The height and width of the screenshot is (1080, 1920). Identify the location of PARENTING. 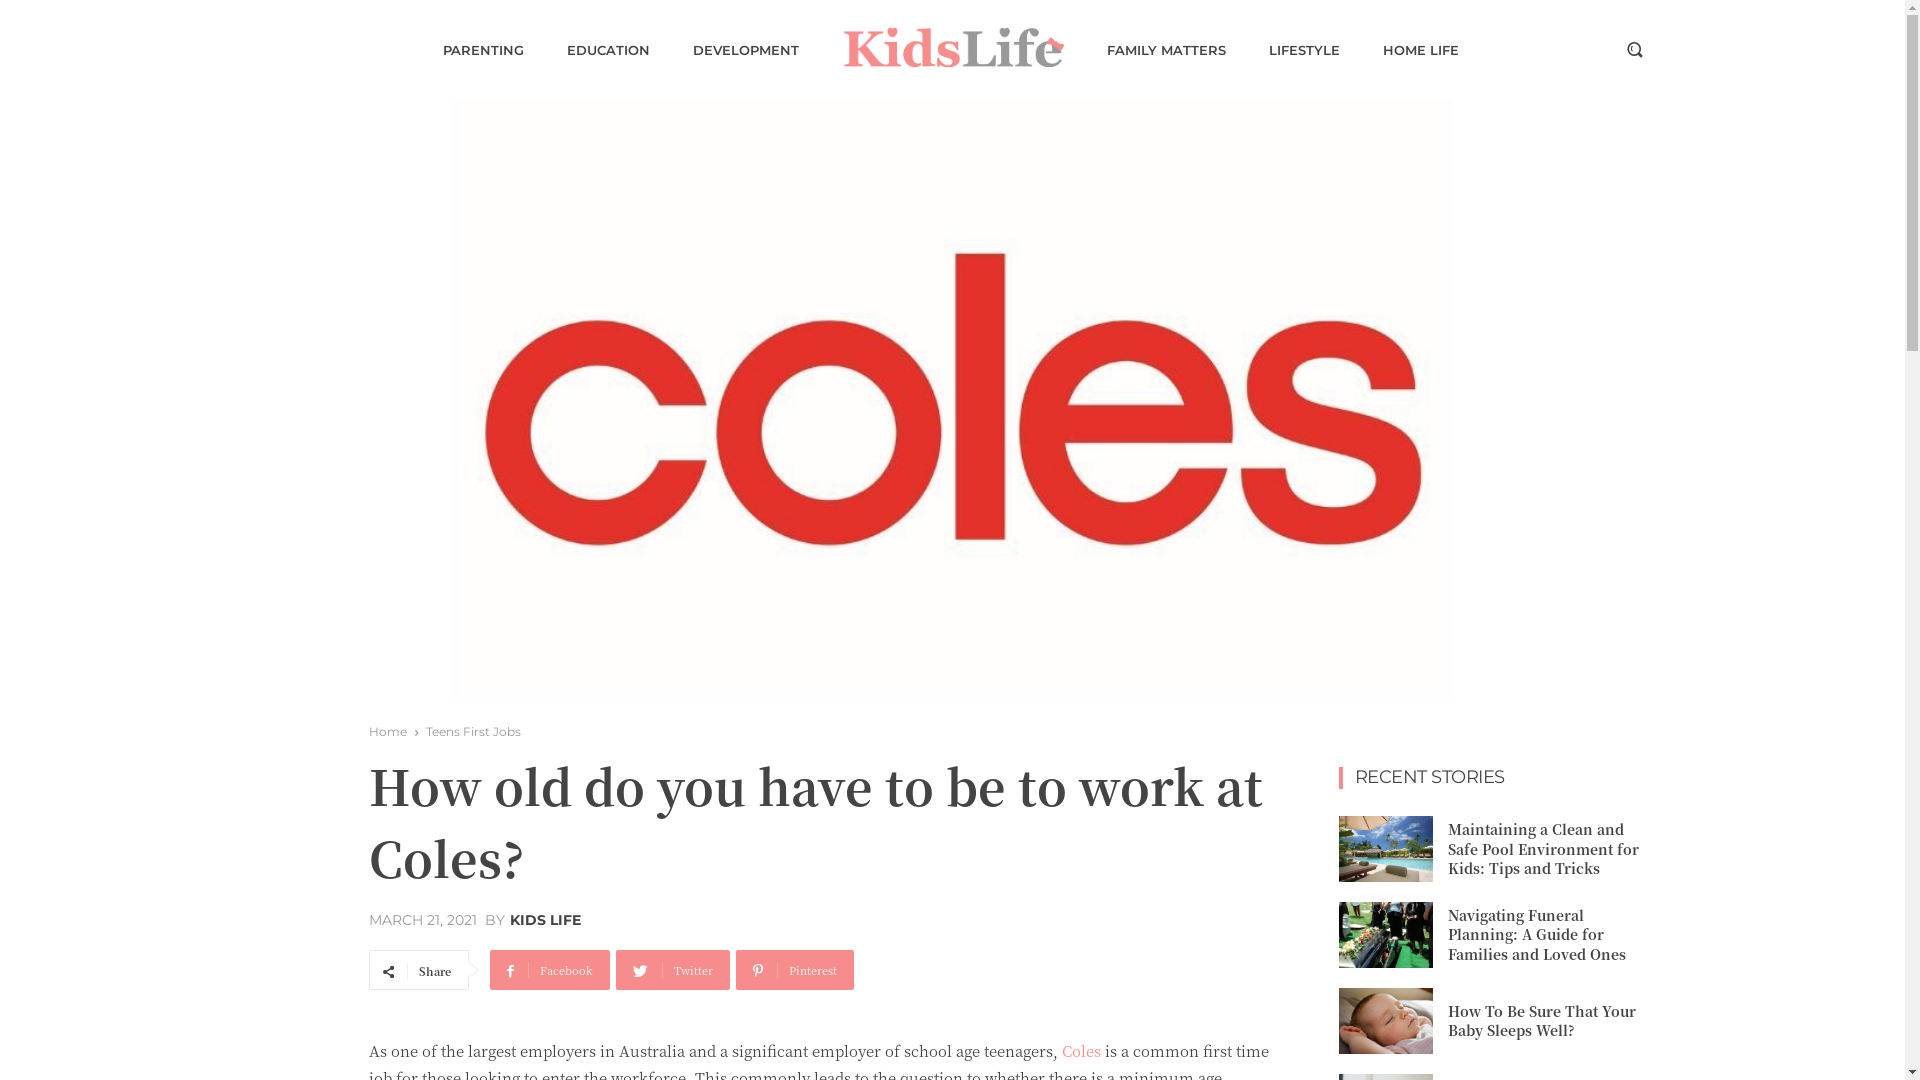
(482, 50).